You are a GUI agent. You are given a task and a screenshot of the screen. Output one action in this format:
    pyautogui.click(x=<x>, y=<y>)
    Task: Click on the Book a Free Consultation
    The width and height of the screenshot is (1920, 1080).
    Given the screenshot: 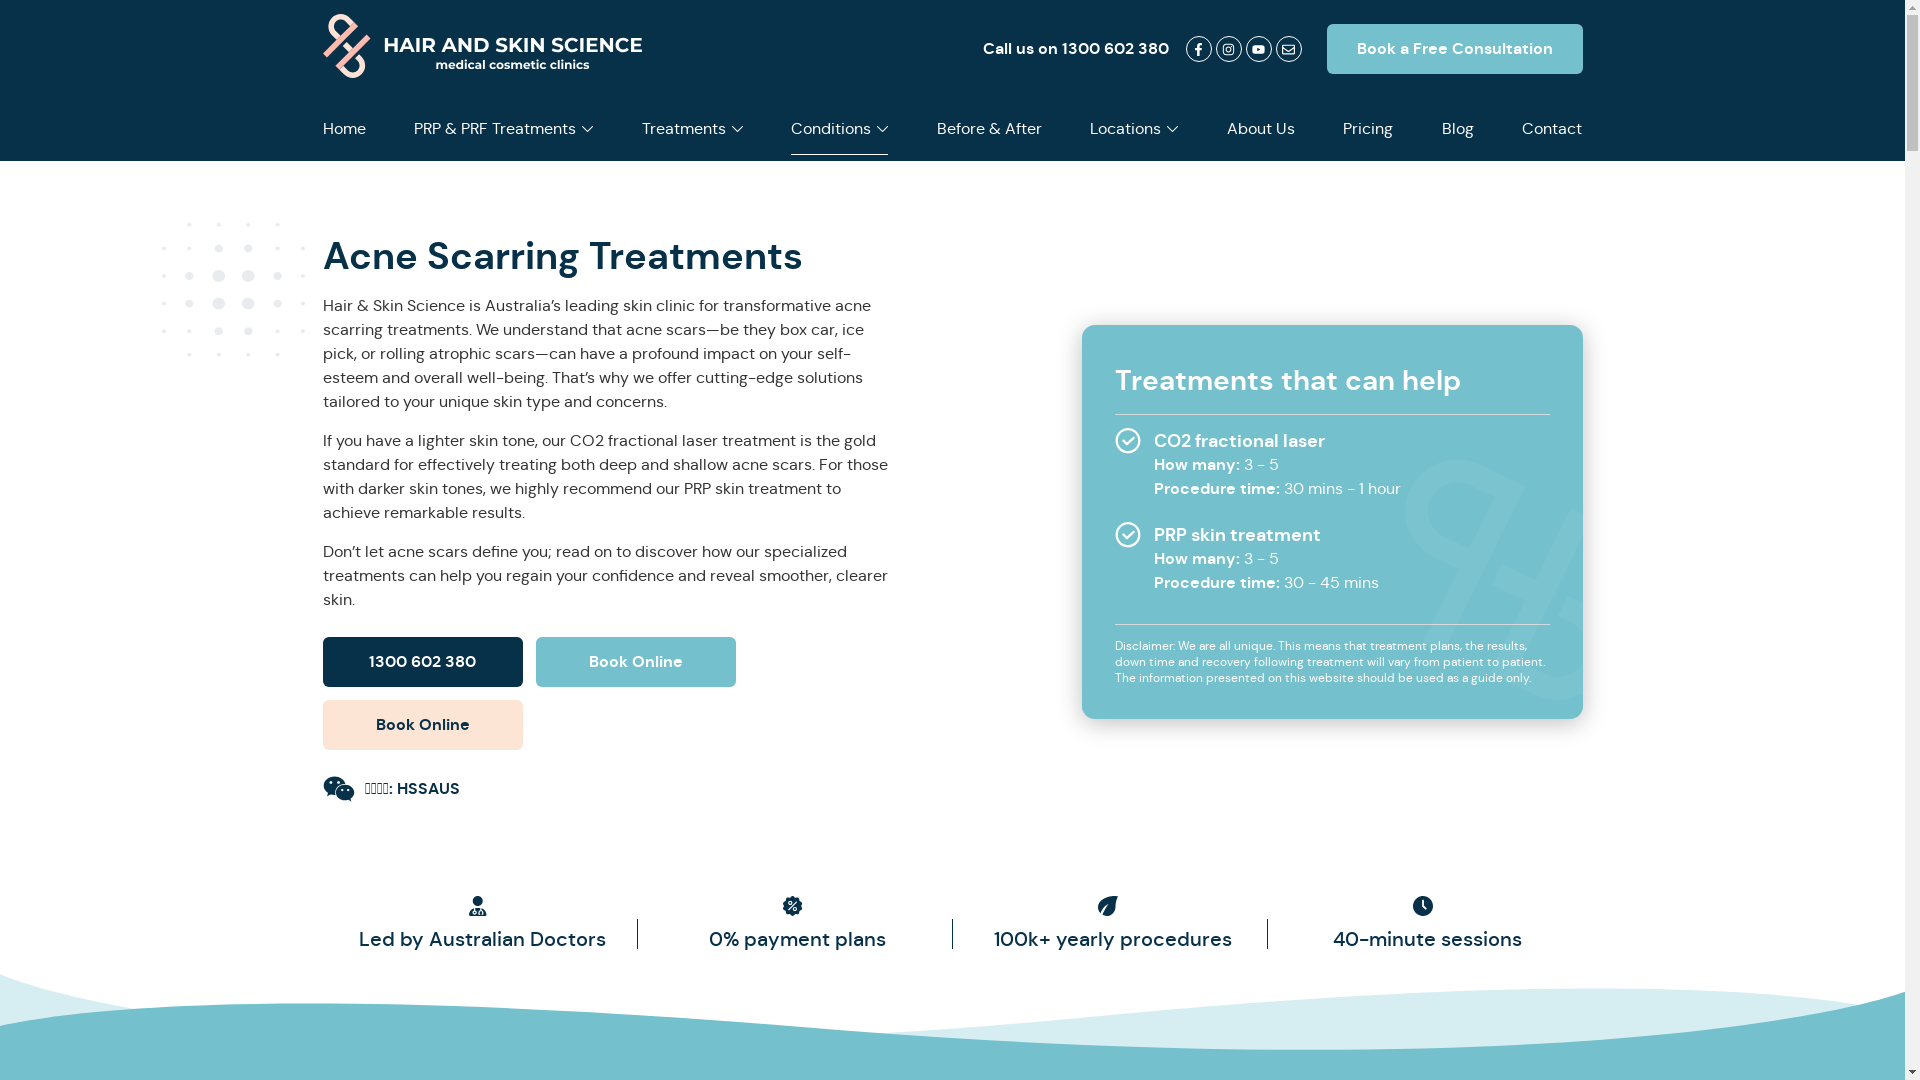 What is the action you would take?
    pyautogui.click(x=1454, y=49)
    